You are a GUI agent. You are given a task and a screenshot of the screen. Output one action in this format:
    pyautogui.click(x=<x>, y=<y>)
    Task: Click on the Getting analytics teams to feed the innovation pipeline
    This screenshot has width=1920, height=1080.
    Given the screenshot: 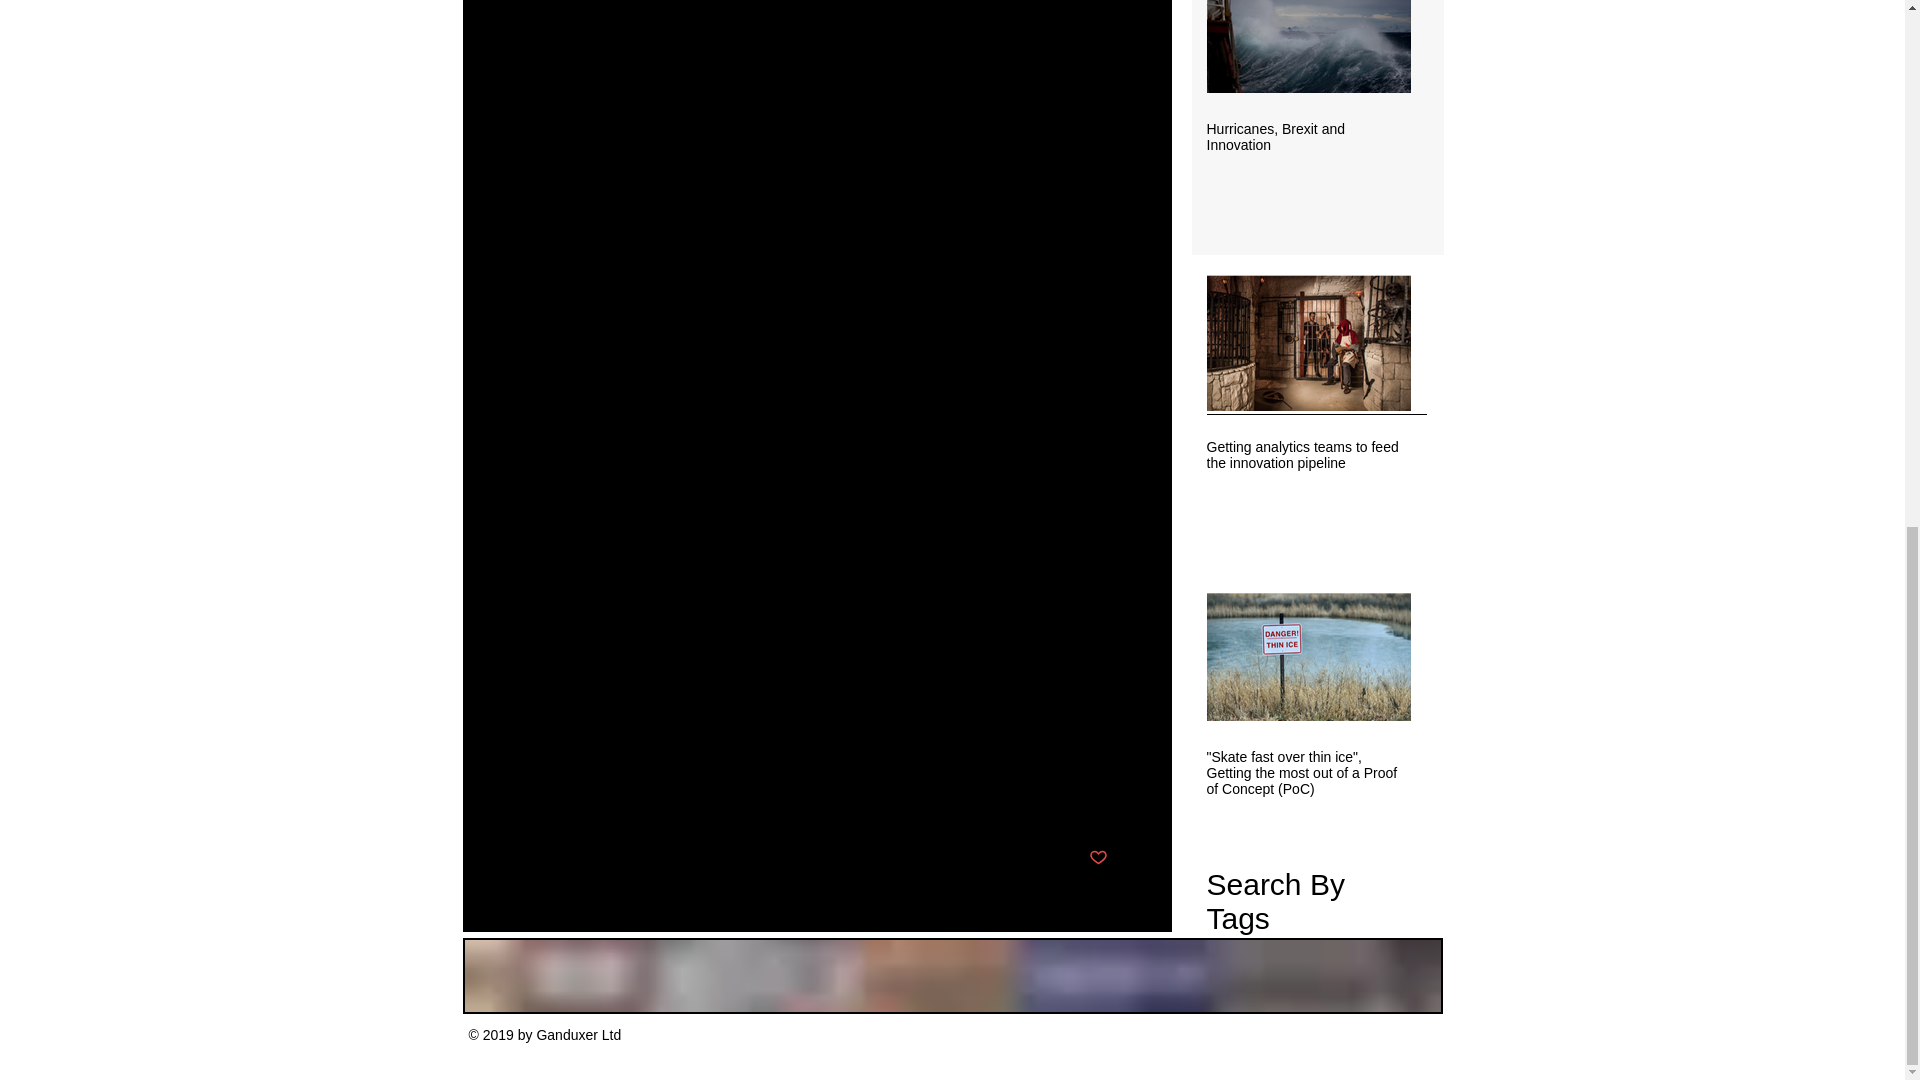 What is the action you would take?
    pyautogui.click(x=1307, y=454)
    